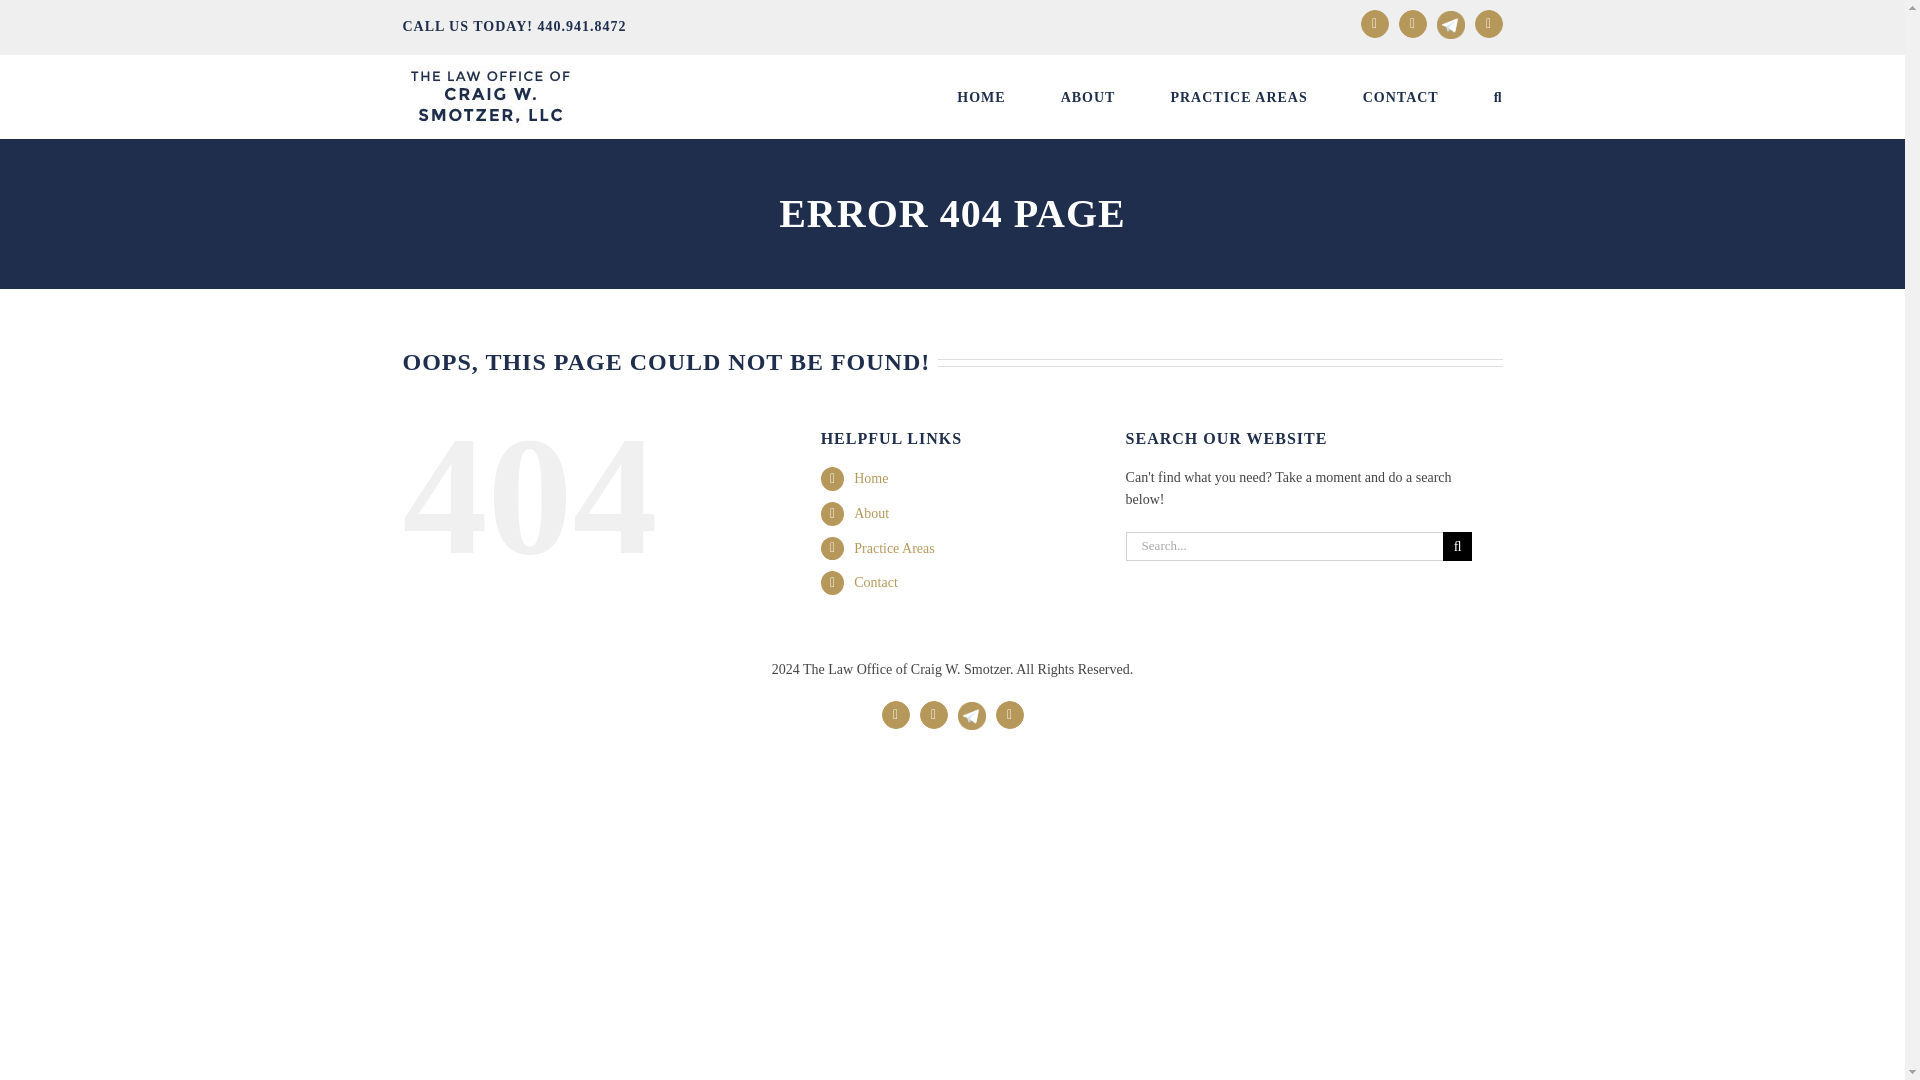 This screenshot has width=1920, height=1080. Describe the element at coordinates (1010, 714) in the screenshot. I see `tumblr` at that location.